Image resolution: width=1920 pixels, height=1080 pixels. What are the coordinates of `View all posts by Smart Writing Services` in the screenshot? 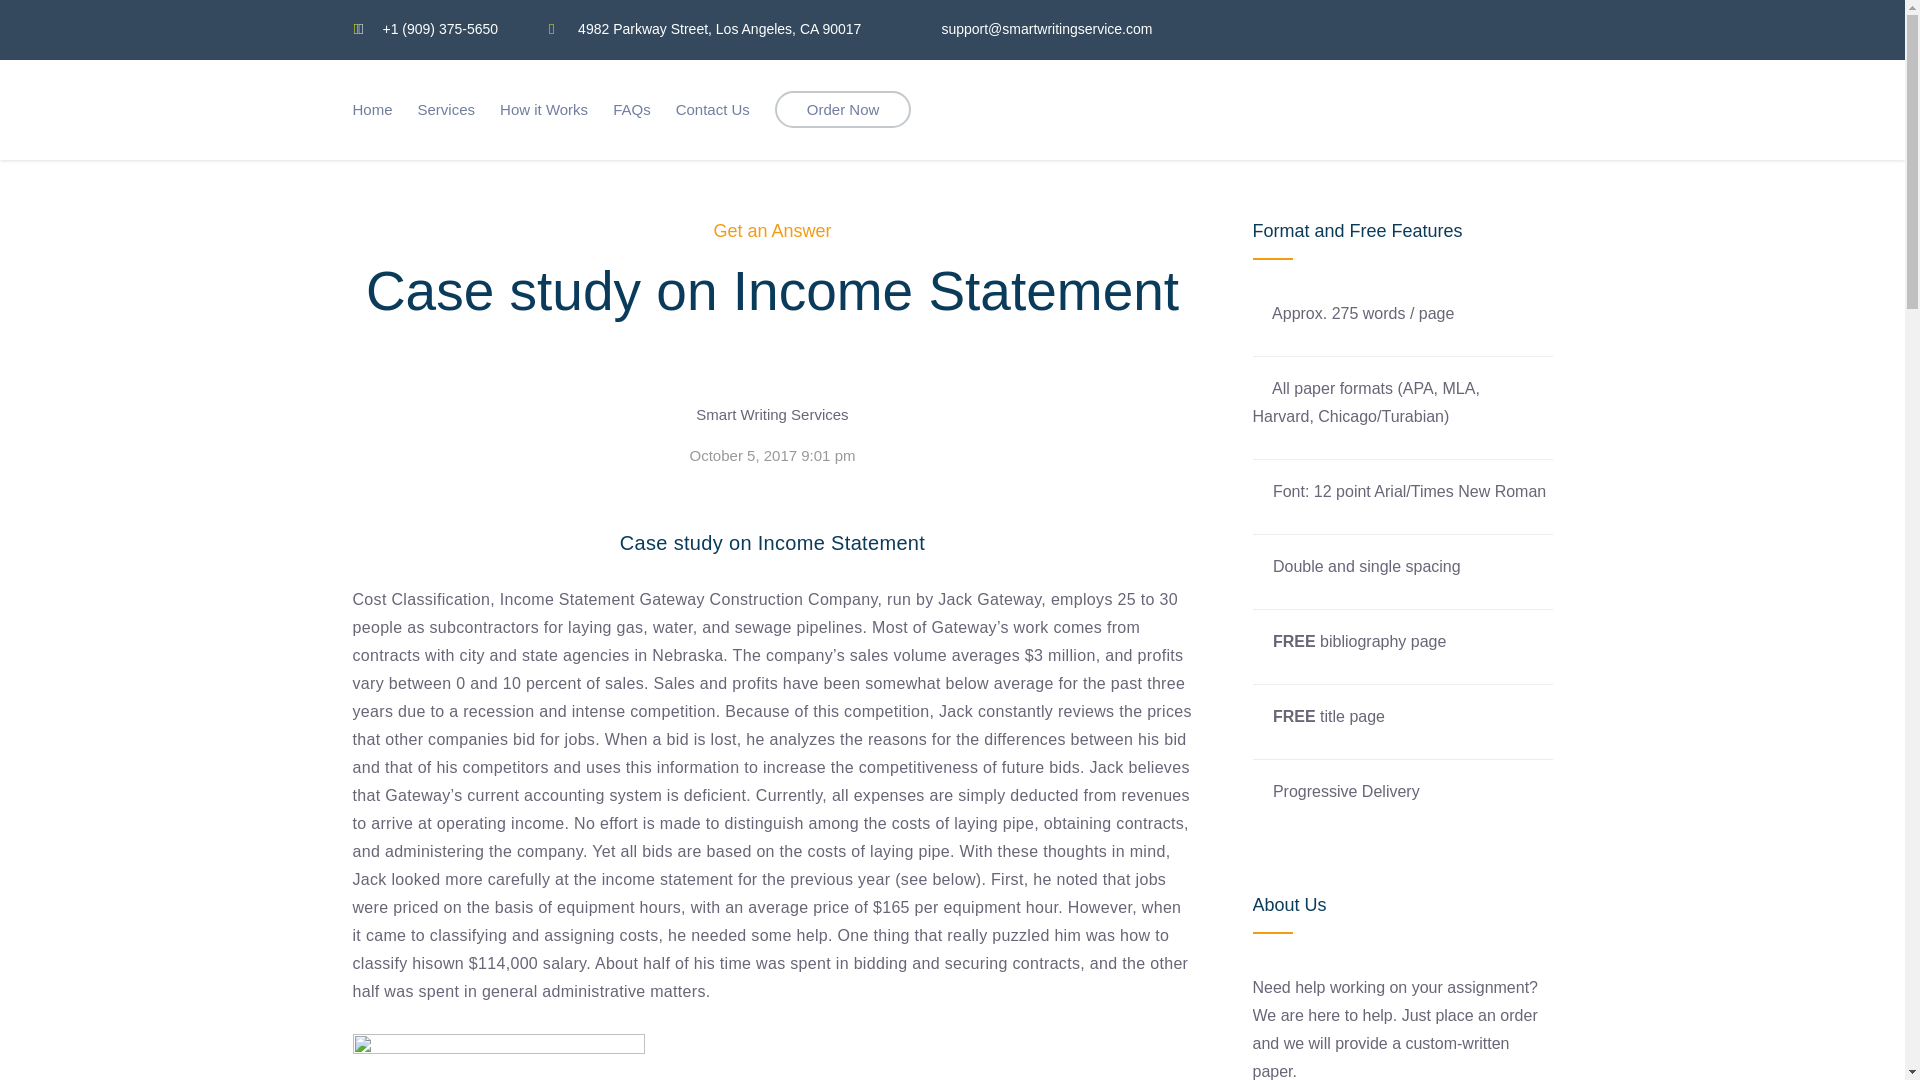 It's located at (772, 414).